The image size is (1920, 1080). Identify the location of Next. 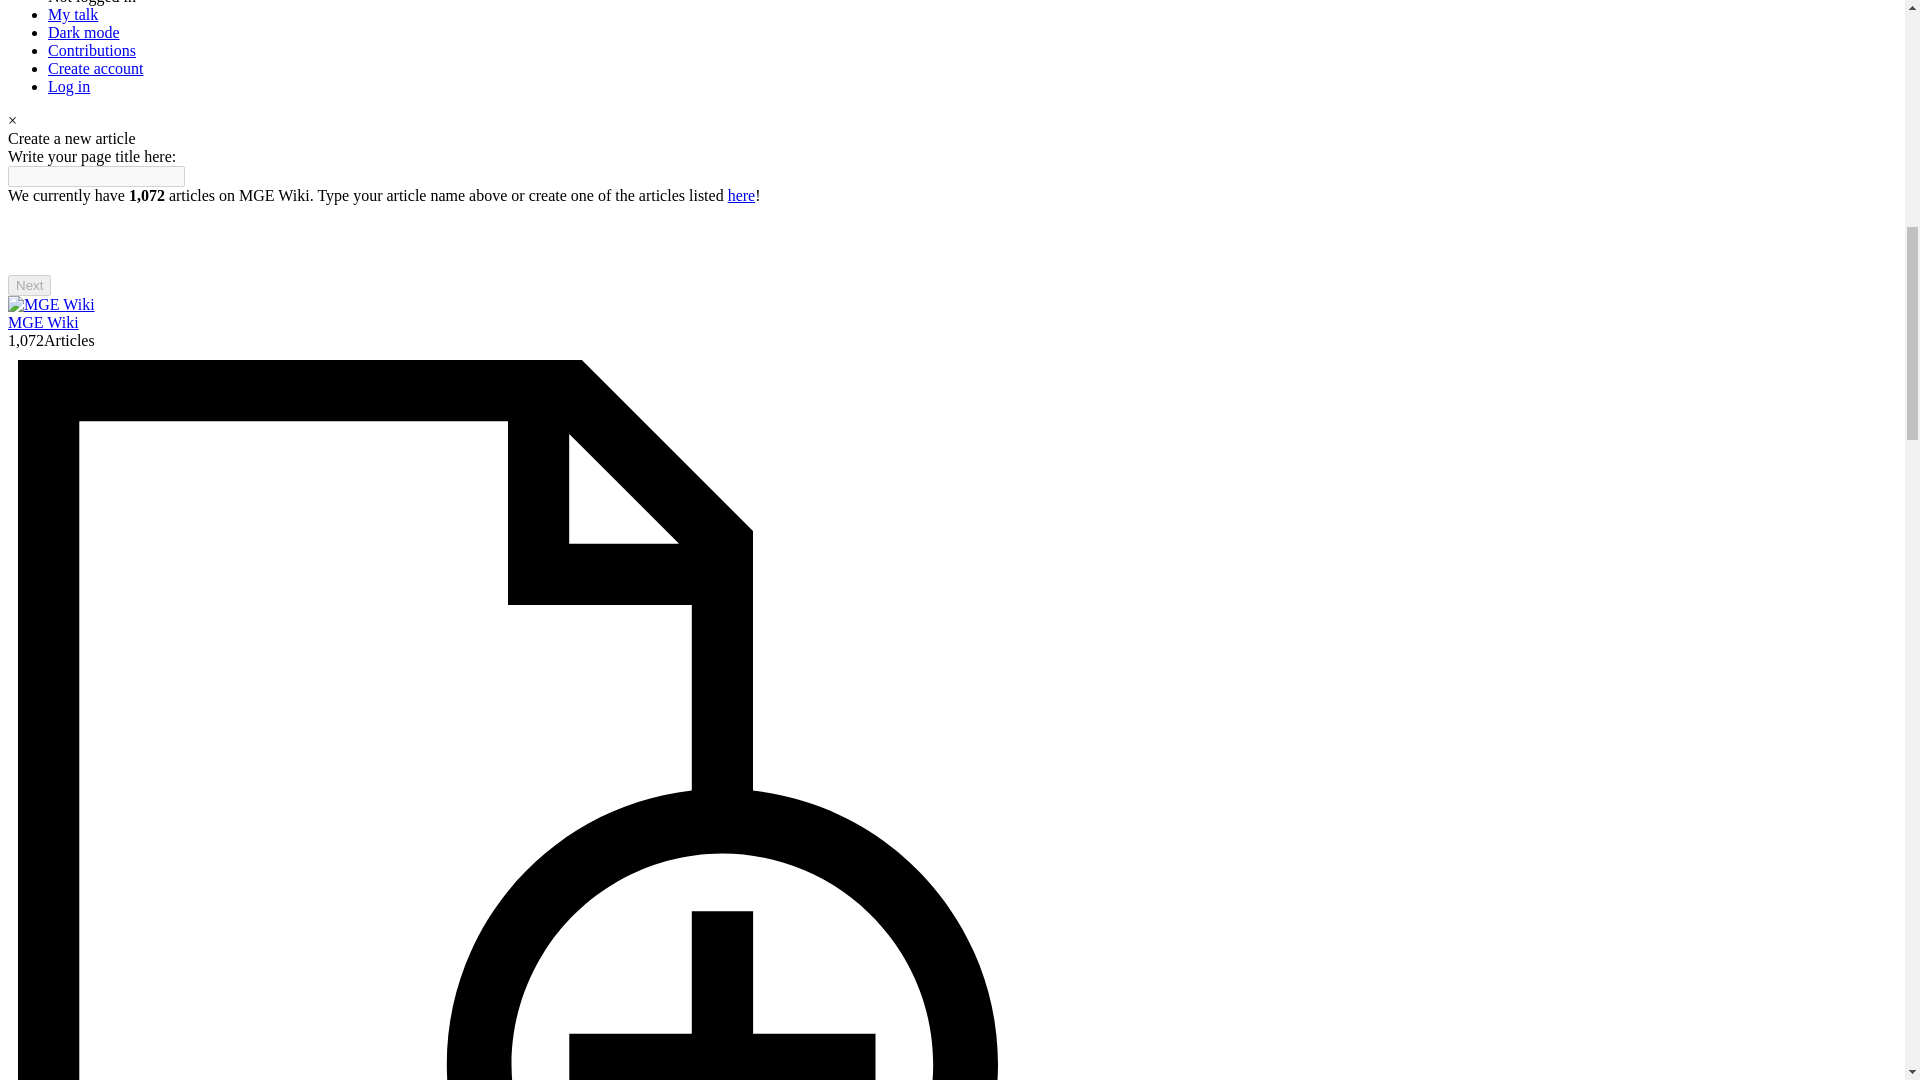
(29, 285).